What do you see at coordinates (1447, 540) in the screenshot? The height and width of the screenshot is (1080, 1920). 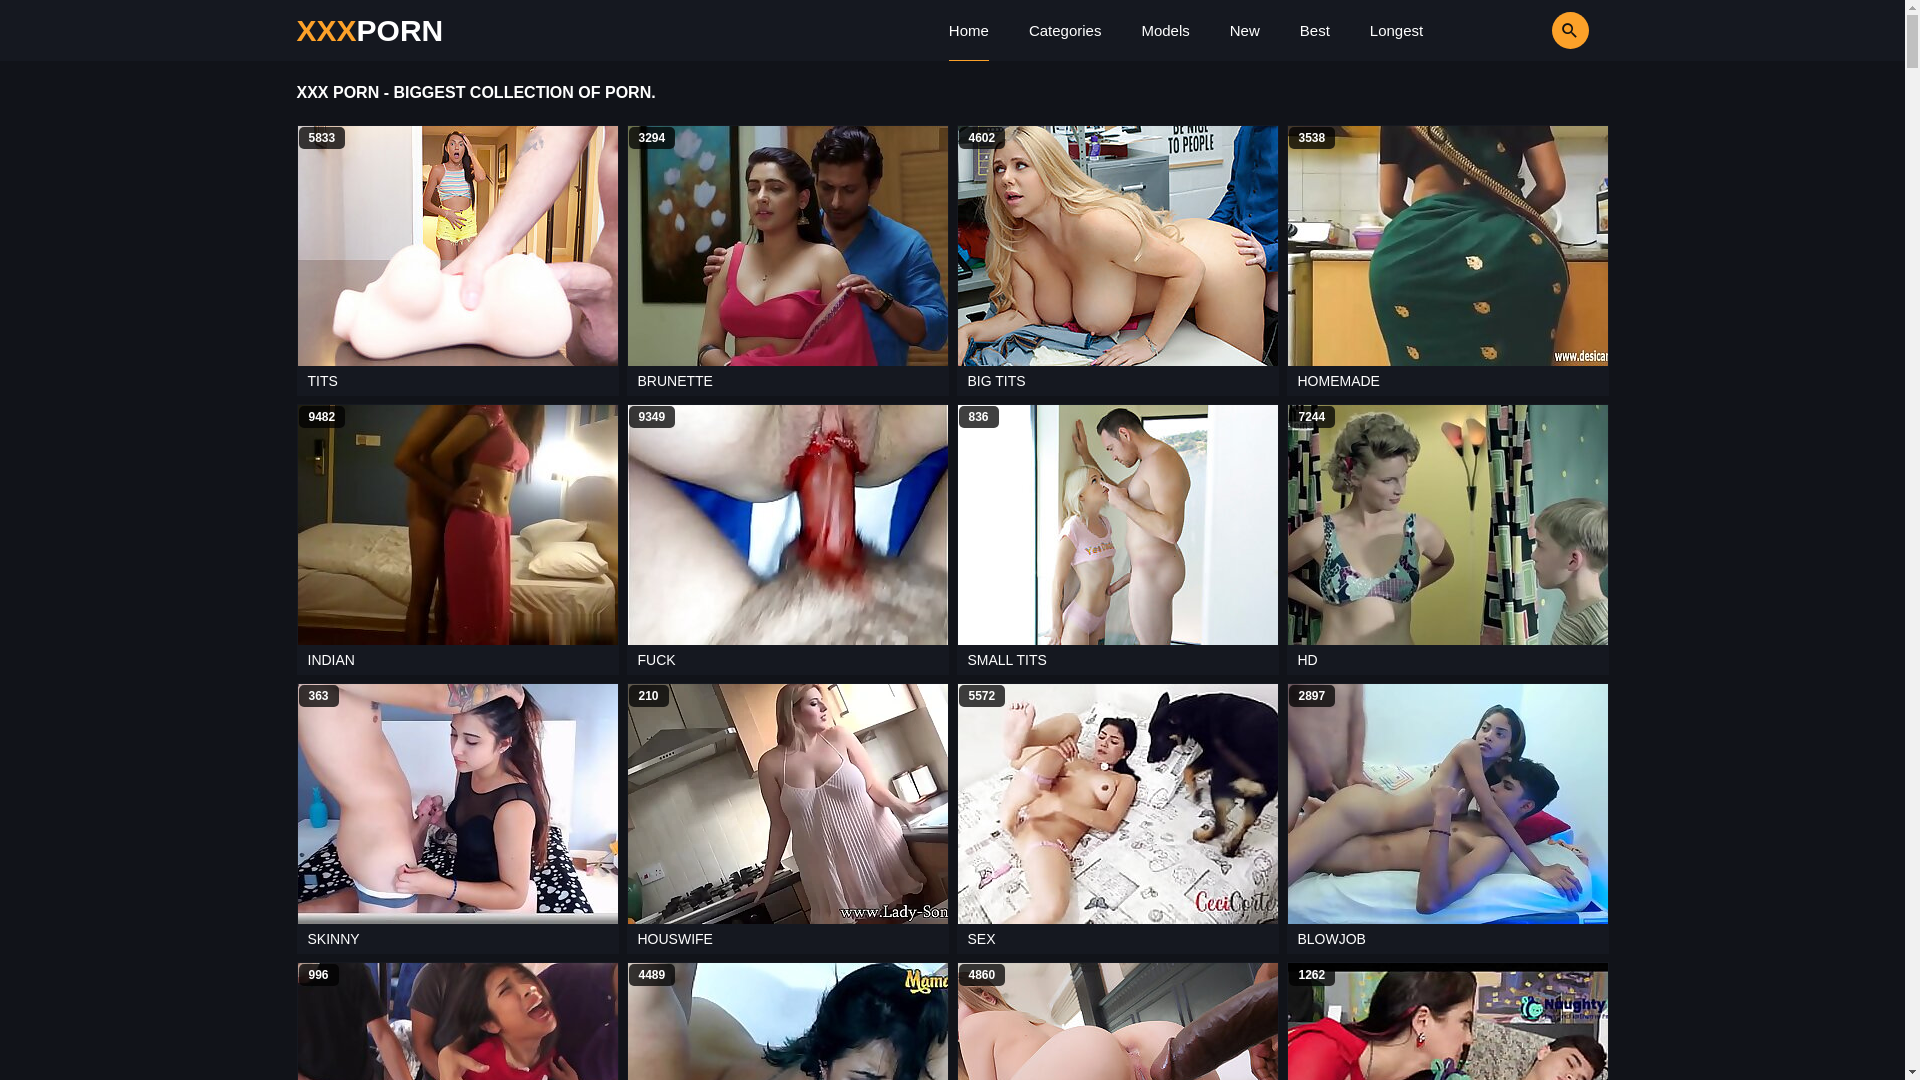 I see `7244
HD` at bounding box center [1447, 540].